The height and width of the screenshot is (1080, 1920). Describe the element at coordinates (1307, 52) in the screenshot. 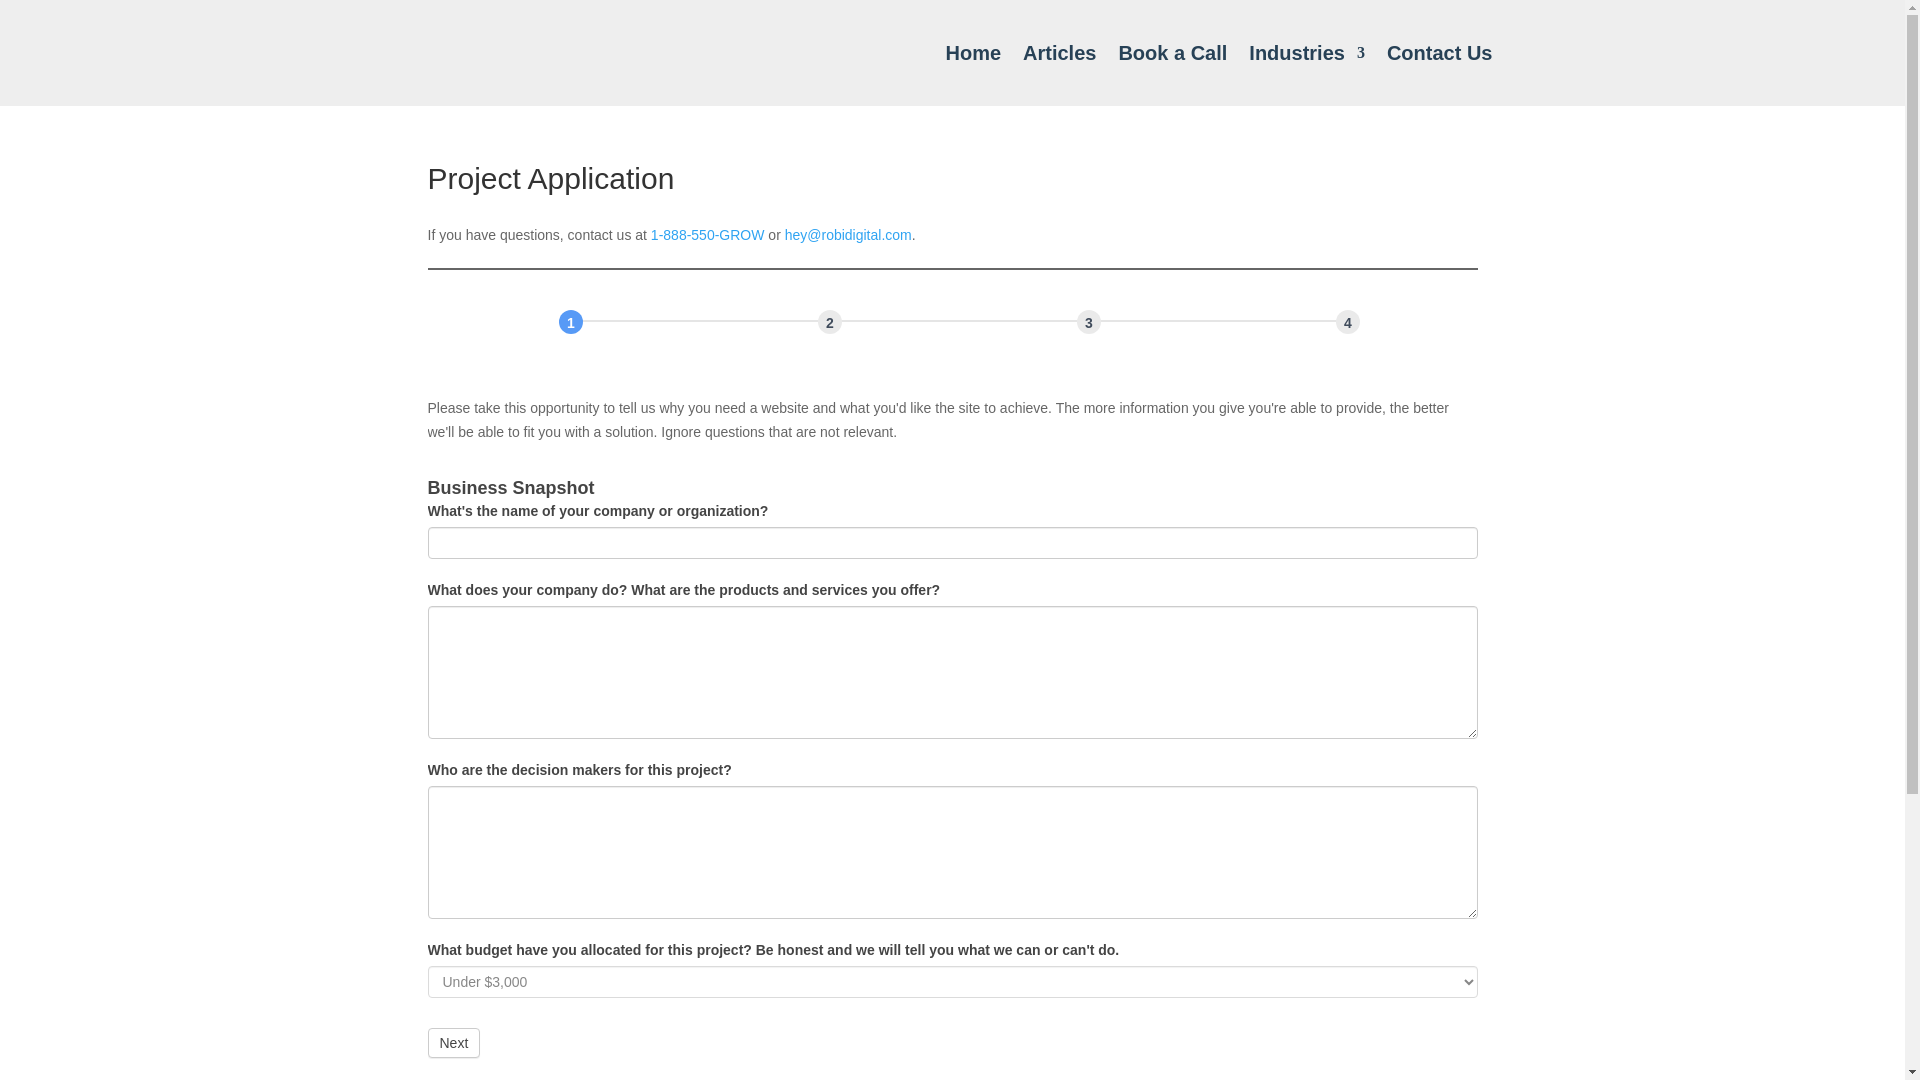

I see `Industries` at that location.